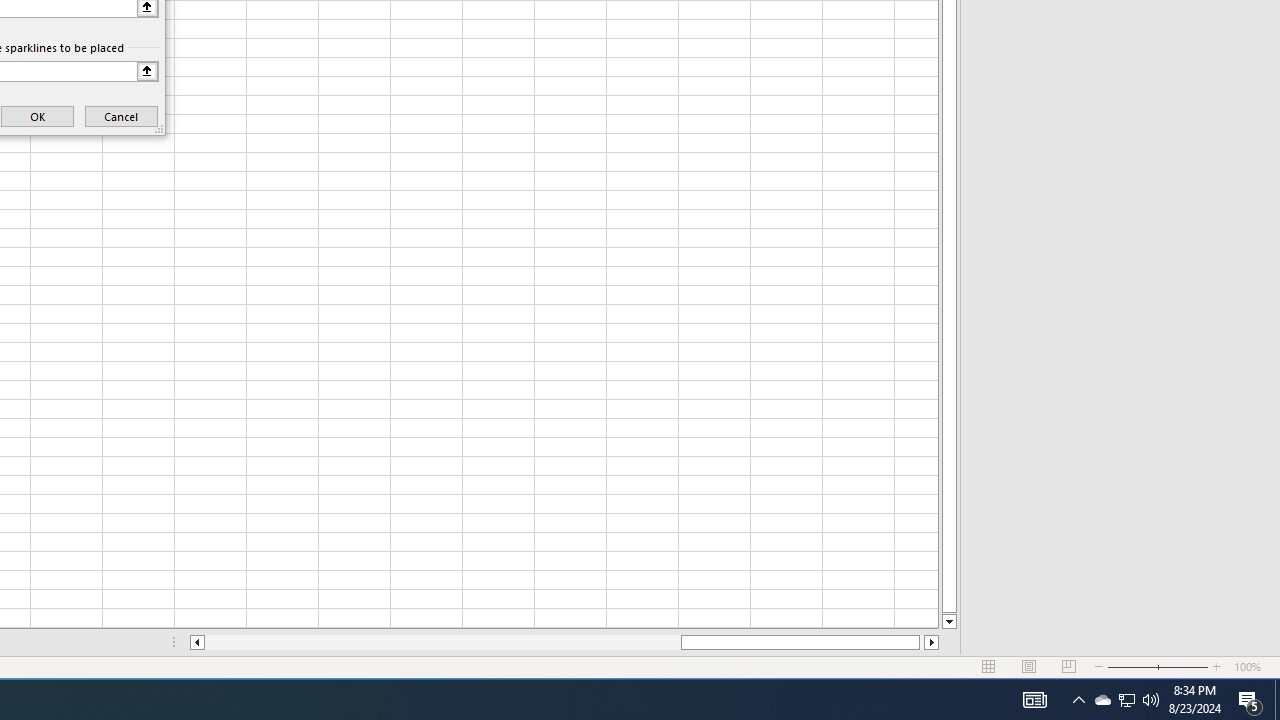 Image resolution: width=1280 pixels, height=720 pixels. What do you see at coordinates (1069, 667) in the screenshot?
I see `Page Break Preview` at bounding box center [1069, 667].